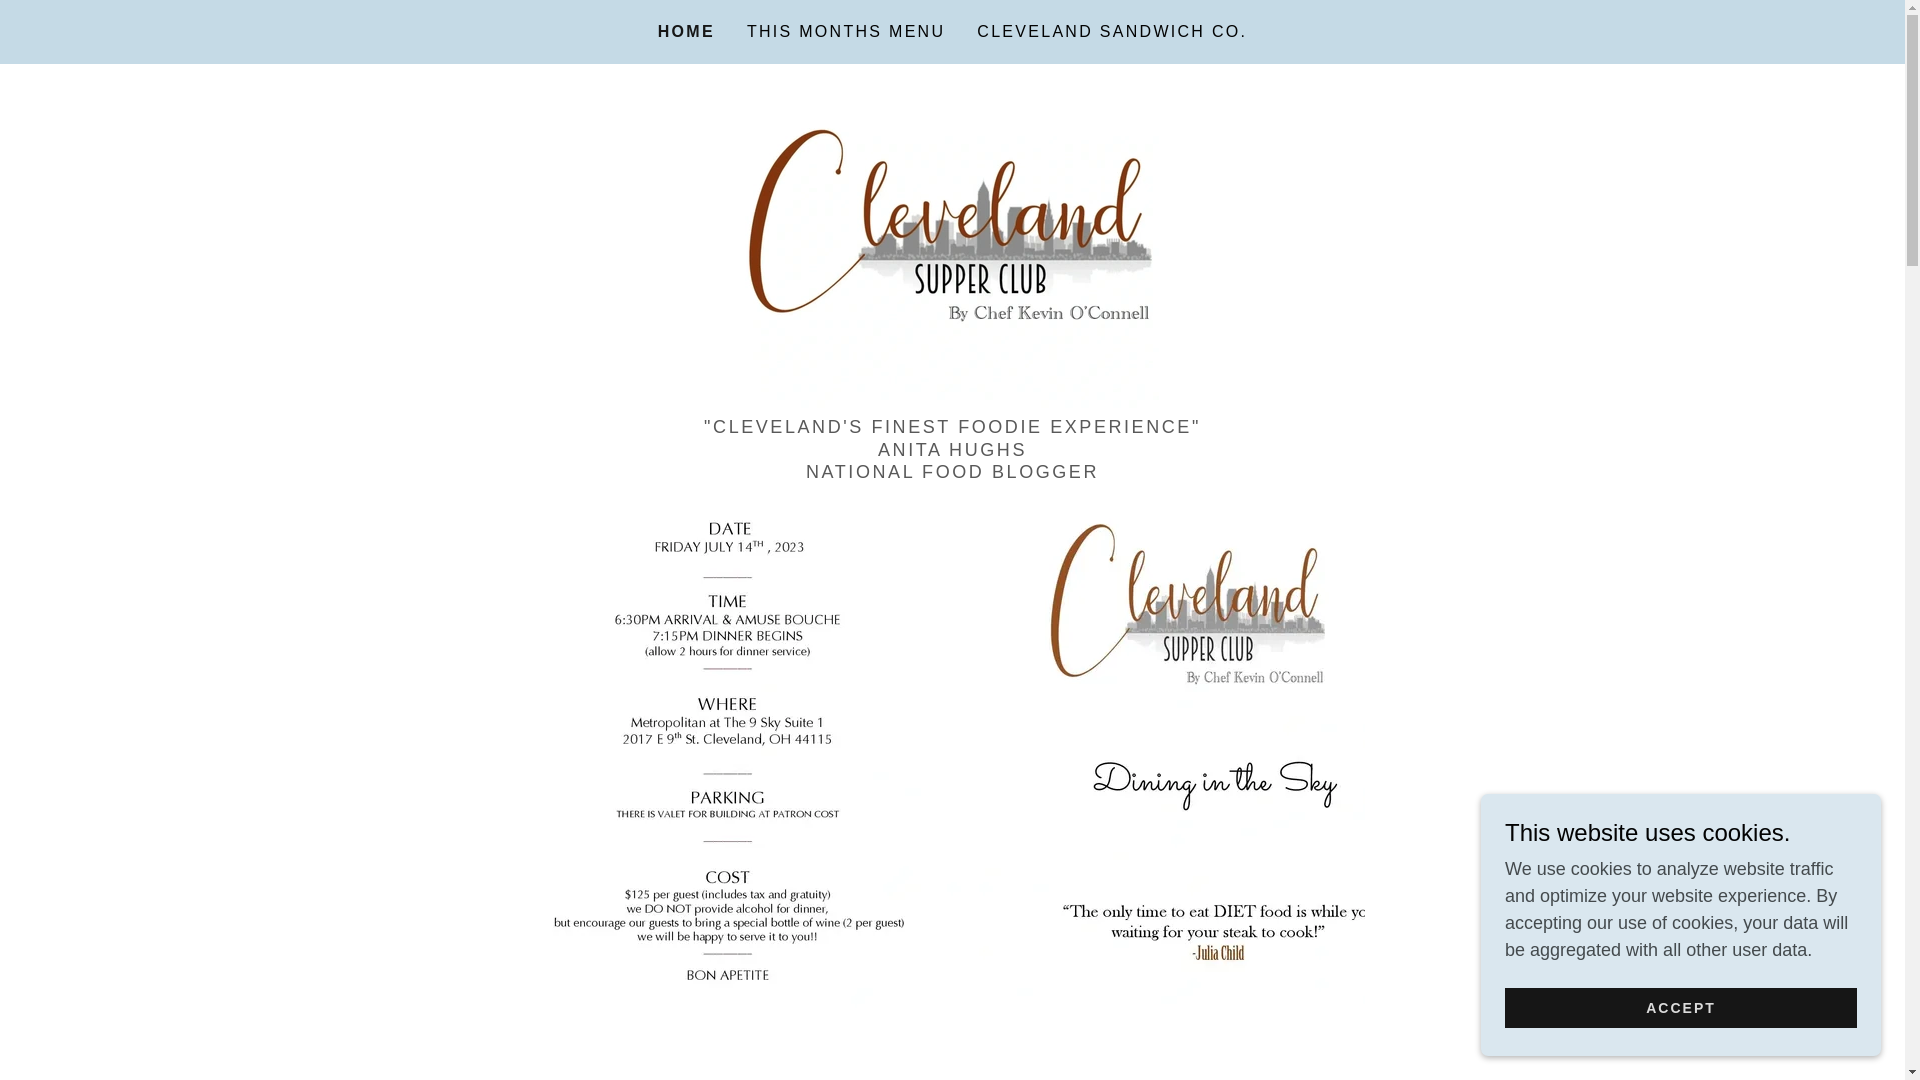 The width and height of the screenshot is (1920, 1080). Describe the element at coordinates (686, 32) in the screenshot. I see `HOME` at that location.